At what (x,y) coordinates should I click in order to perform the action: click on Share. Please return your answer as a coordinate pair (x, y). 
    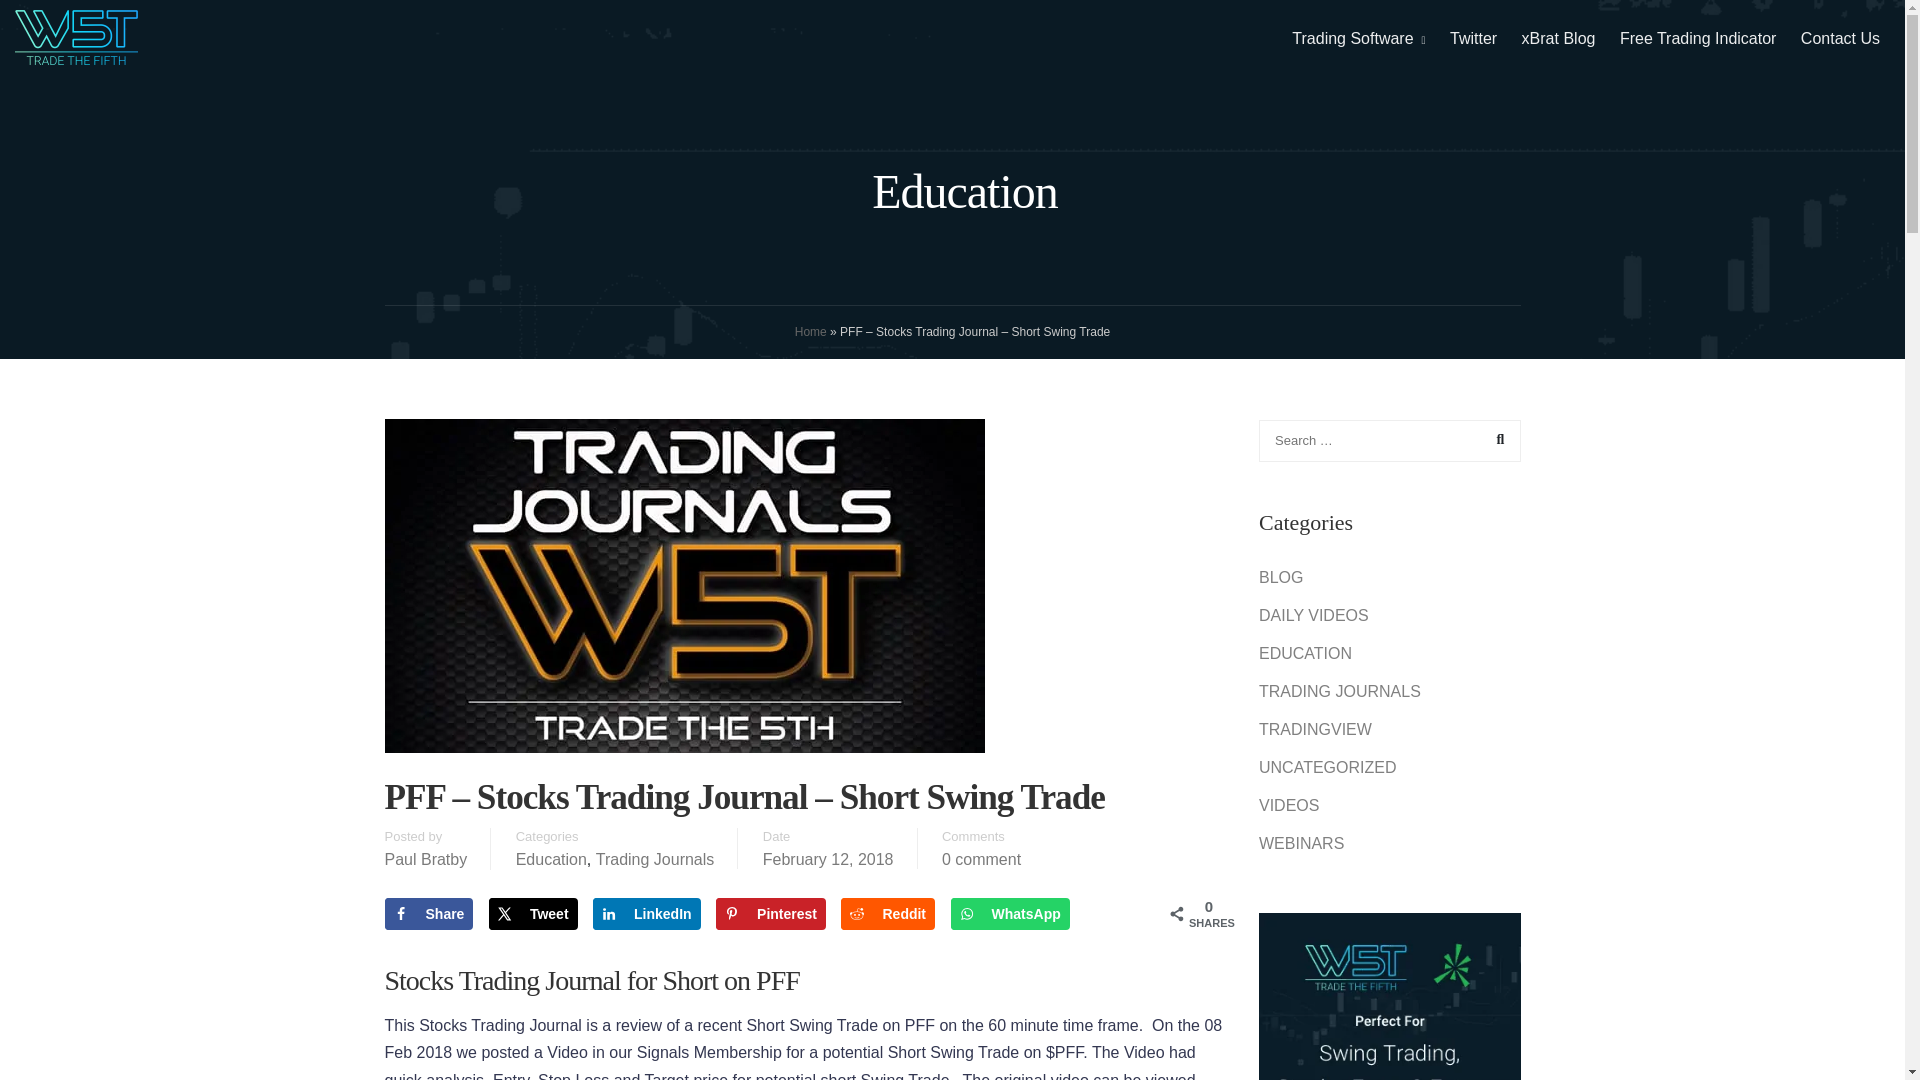
    Looking at the image, I should click on (428, 913).